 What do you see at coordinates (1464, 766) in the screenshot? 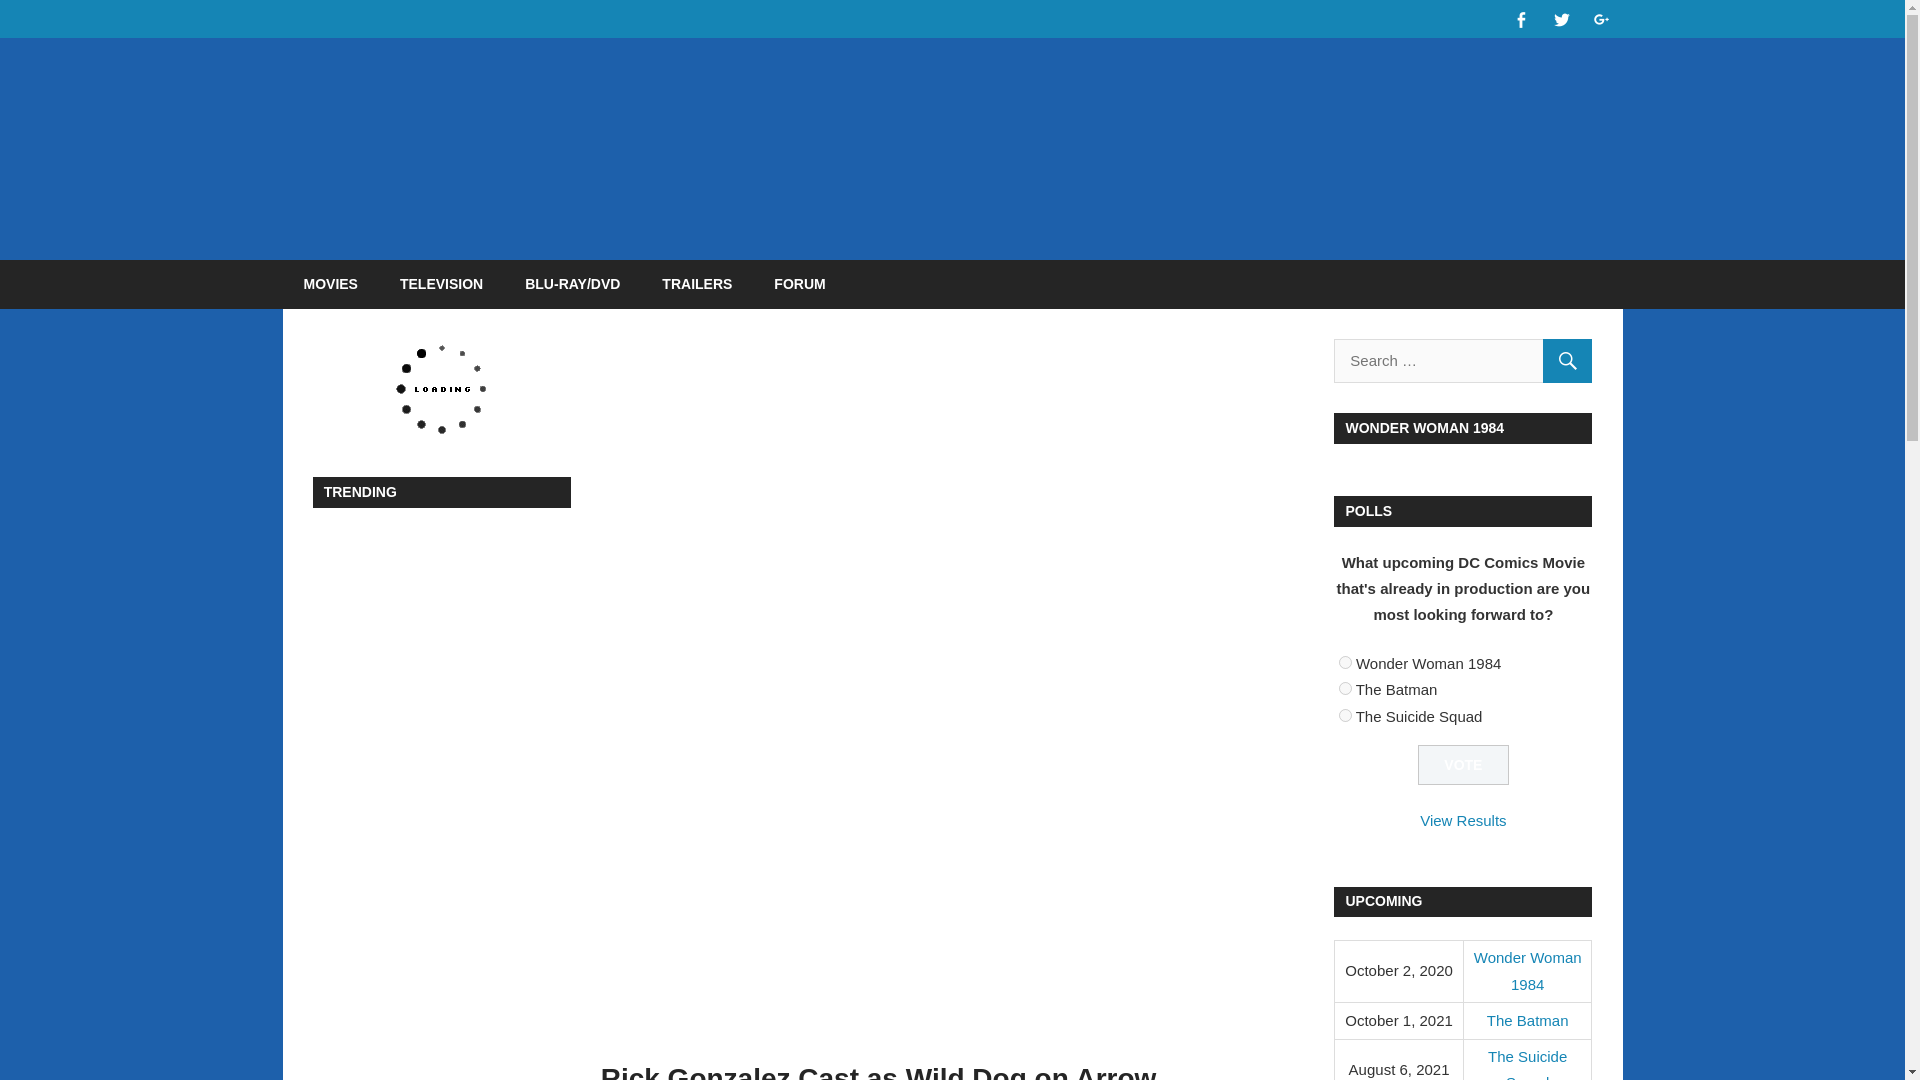
I see `   Vote   ` at bounding box center [1464, 766].